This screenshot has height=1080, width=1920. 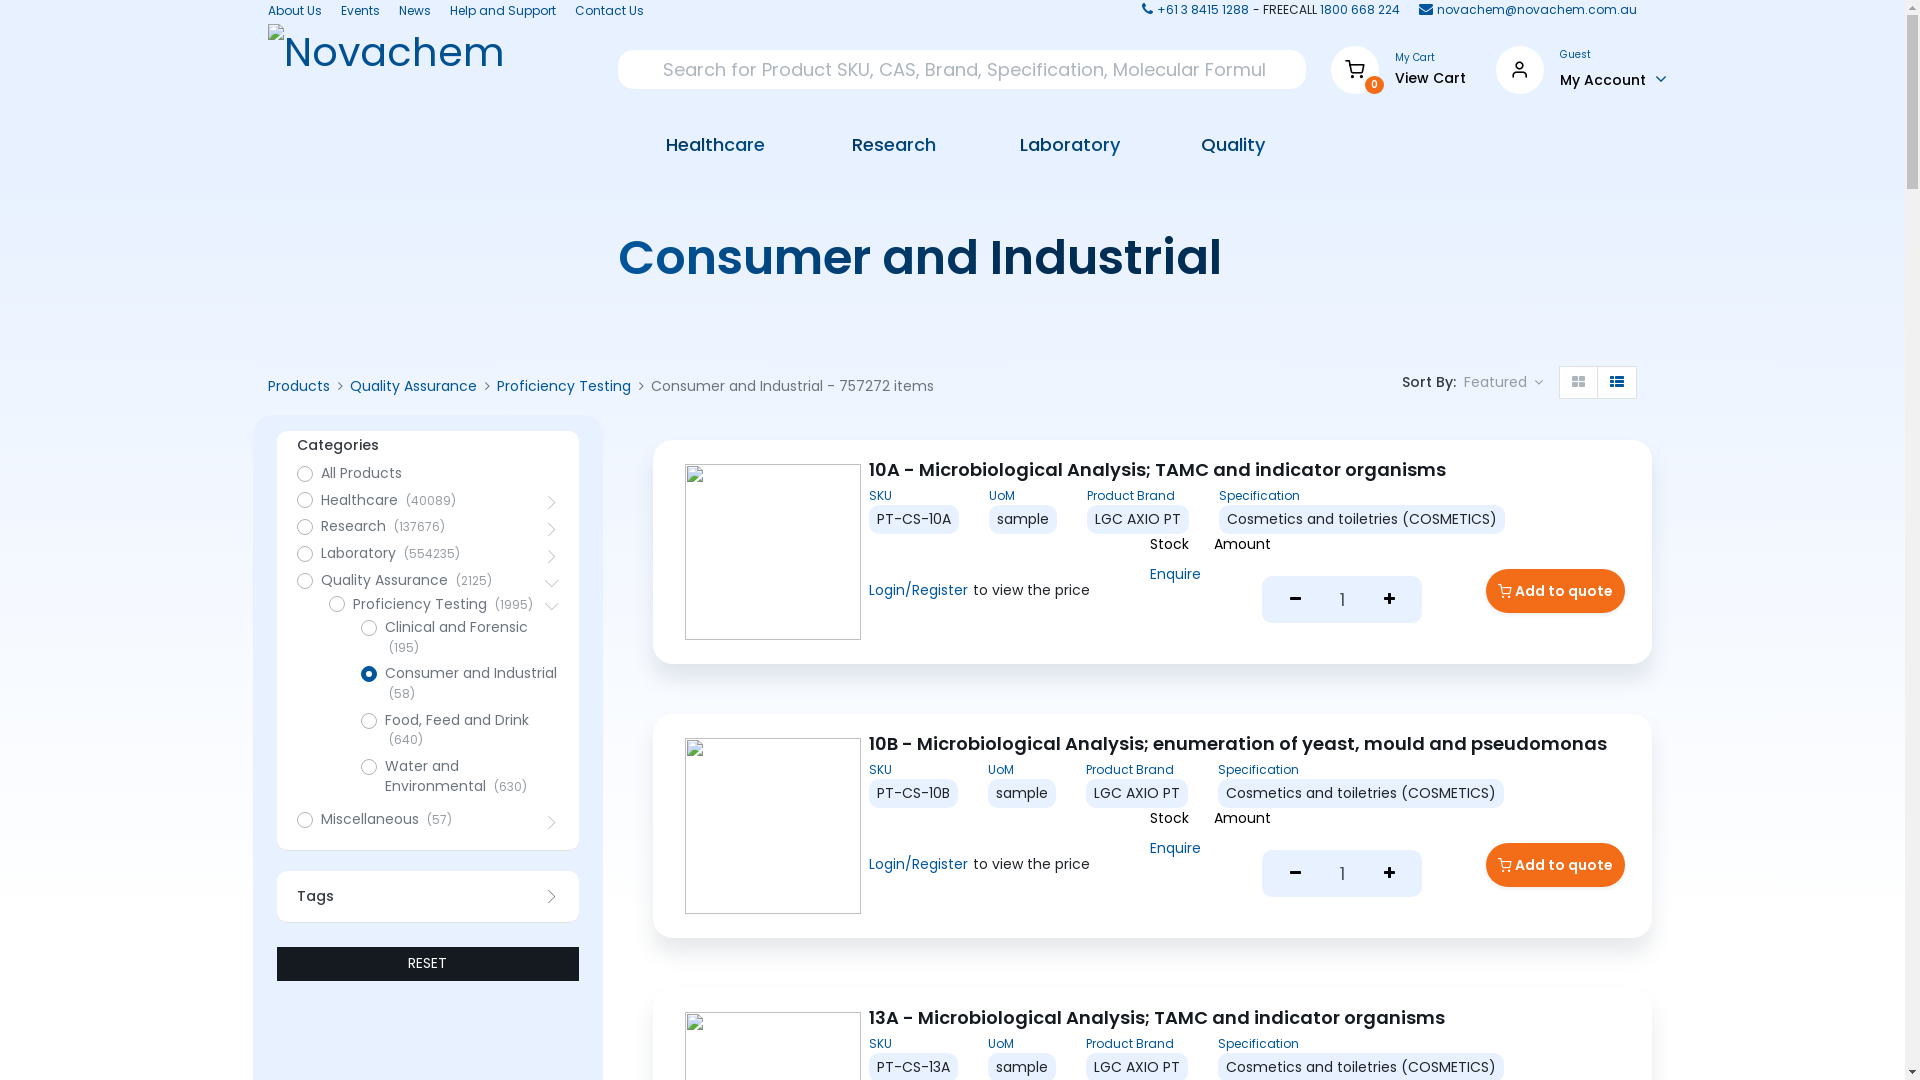 What do you see at coordinates (1614, 79) in the screenshot?
I see `My Account` at bounding box center [1614, 79].